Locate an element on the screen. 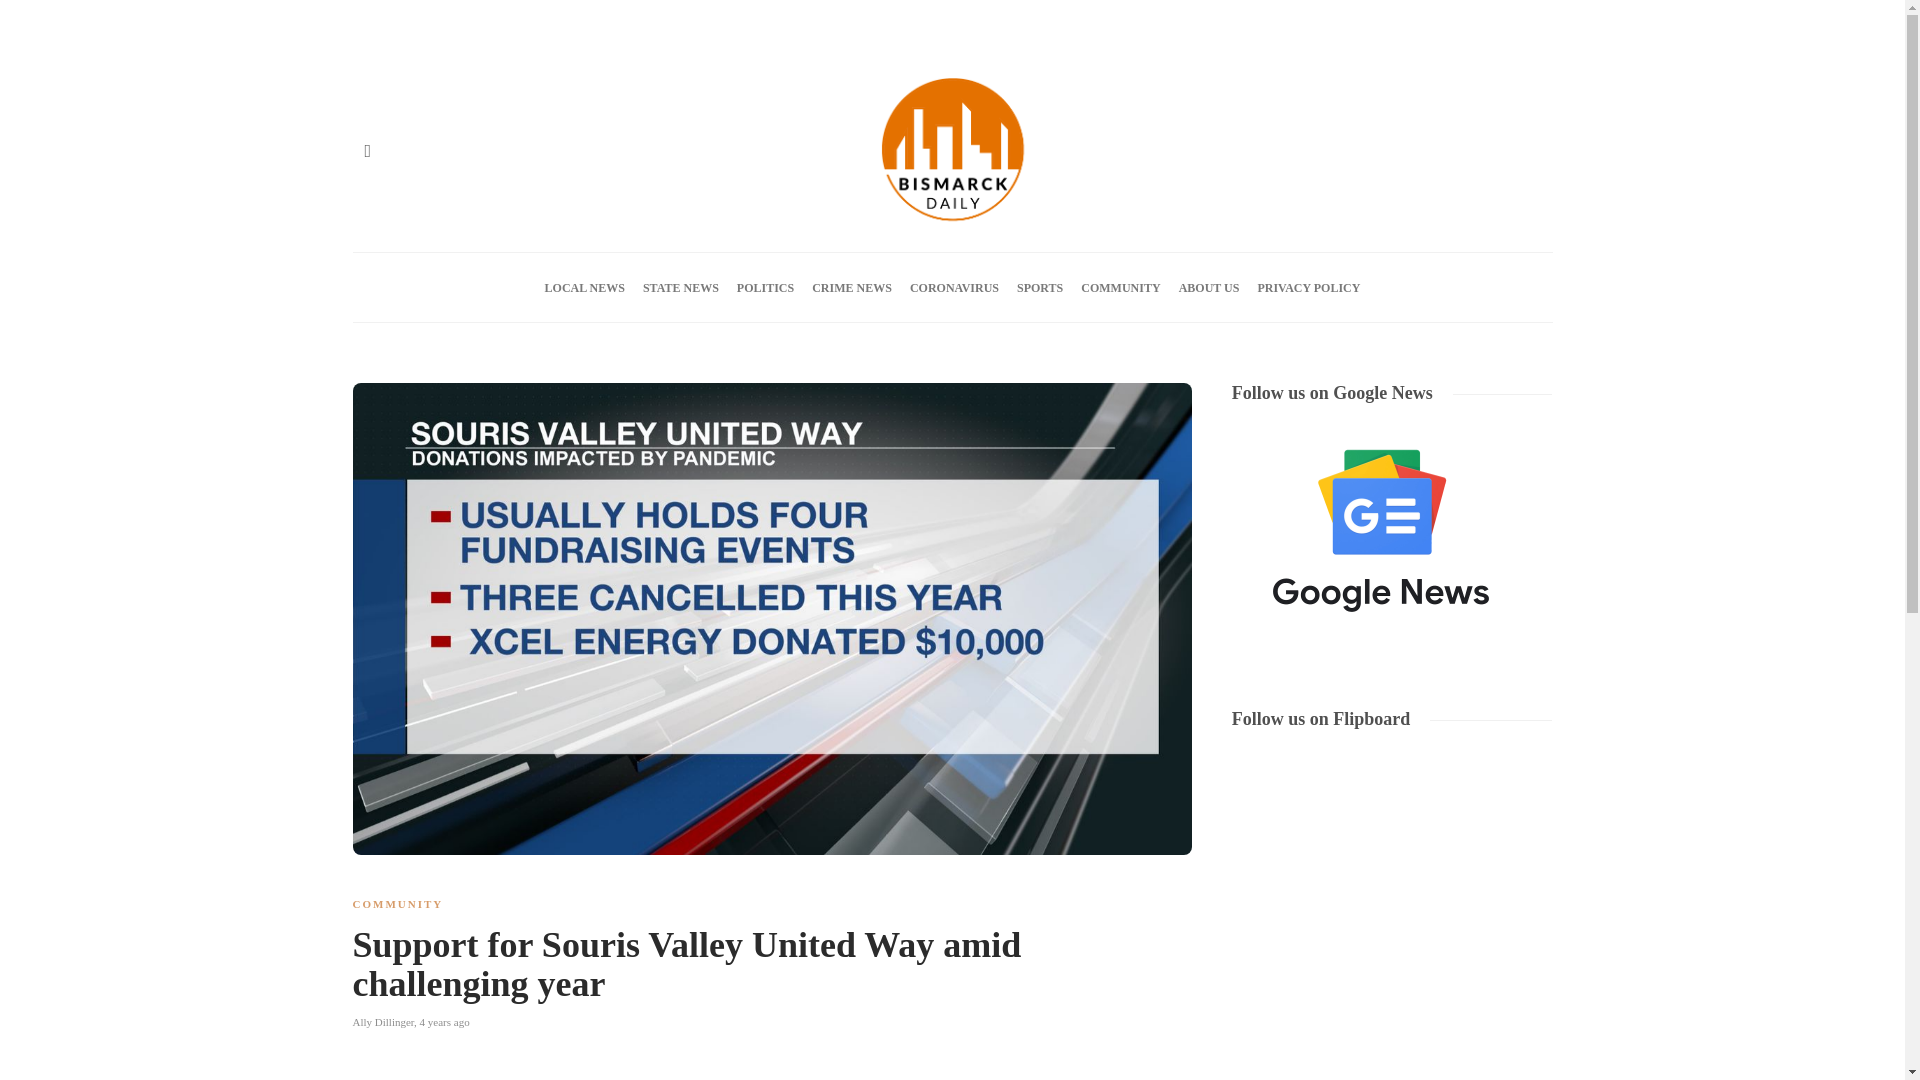 The image size is (1920, 1080). STATE NEWS is located at coordinates (680, 287).